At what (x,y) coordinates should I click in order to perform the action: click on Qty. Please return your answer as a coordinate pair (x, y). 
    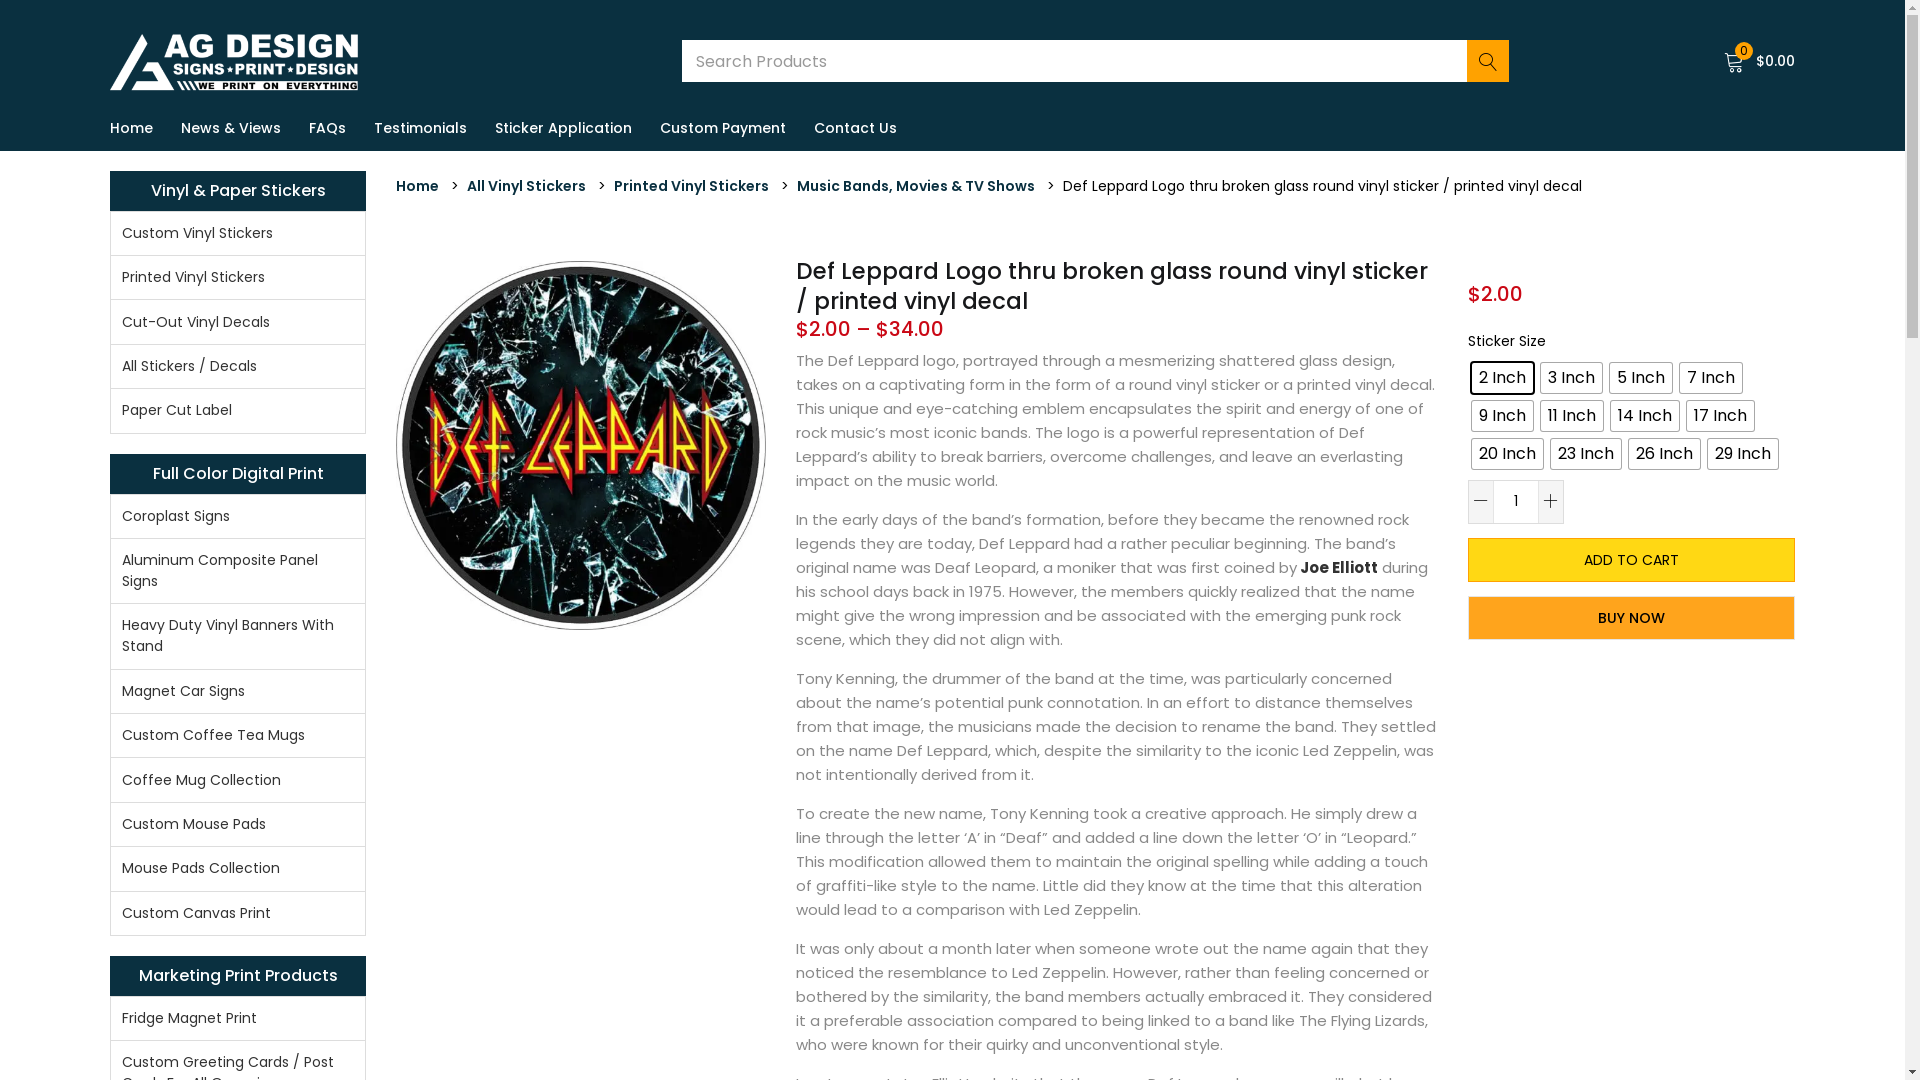
    Looking at the image, I should click on (1516, 502).